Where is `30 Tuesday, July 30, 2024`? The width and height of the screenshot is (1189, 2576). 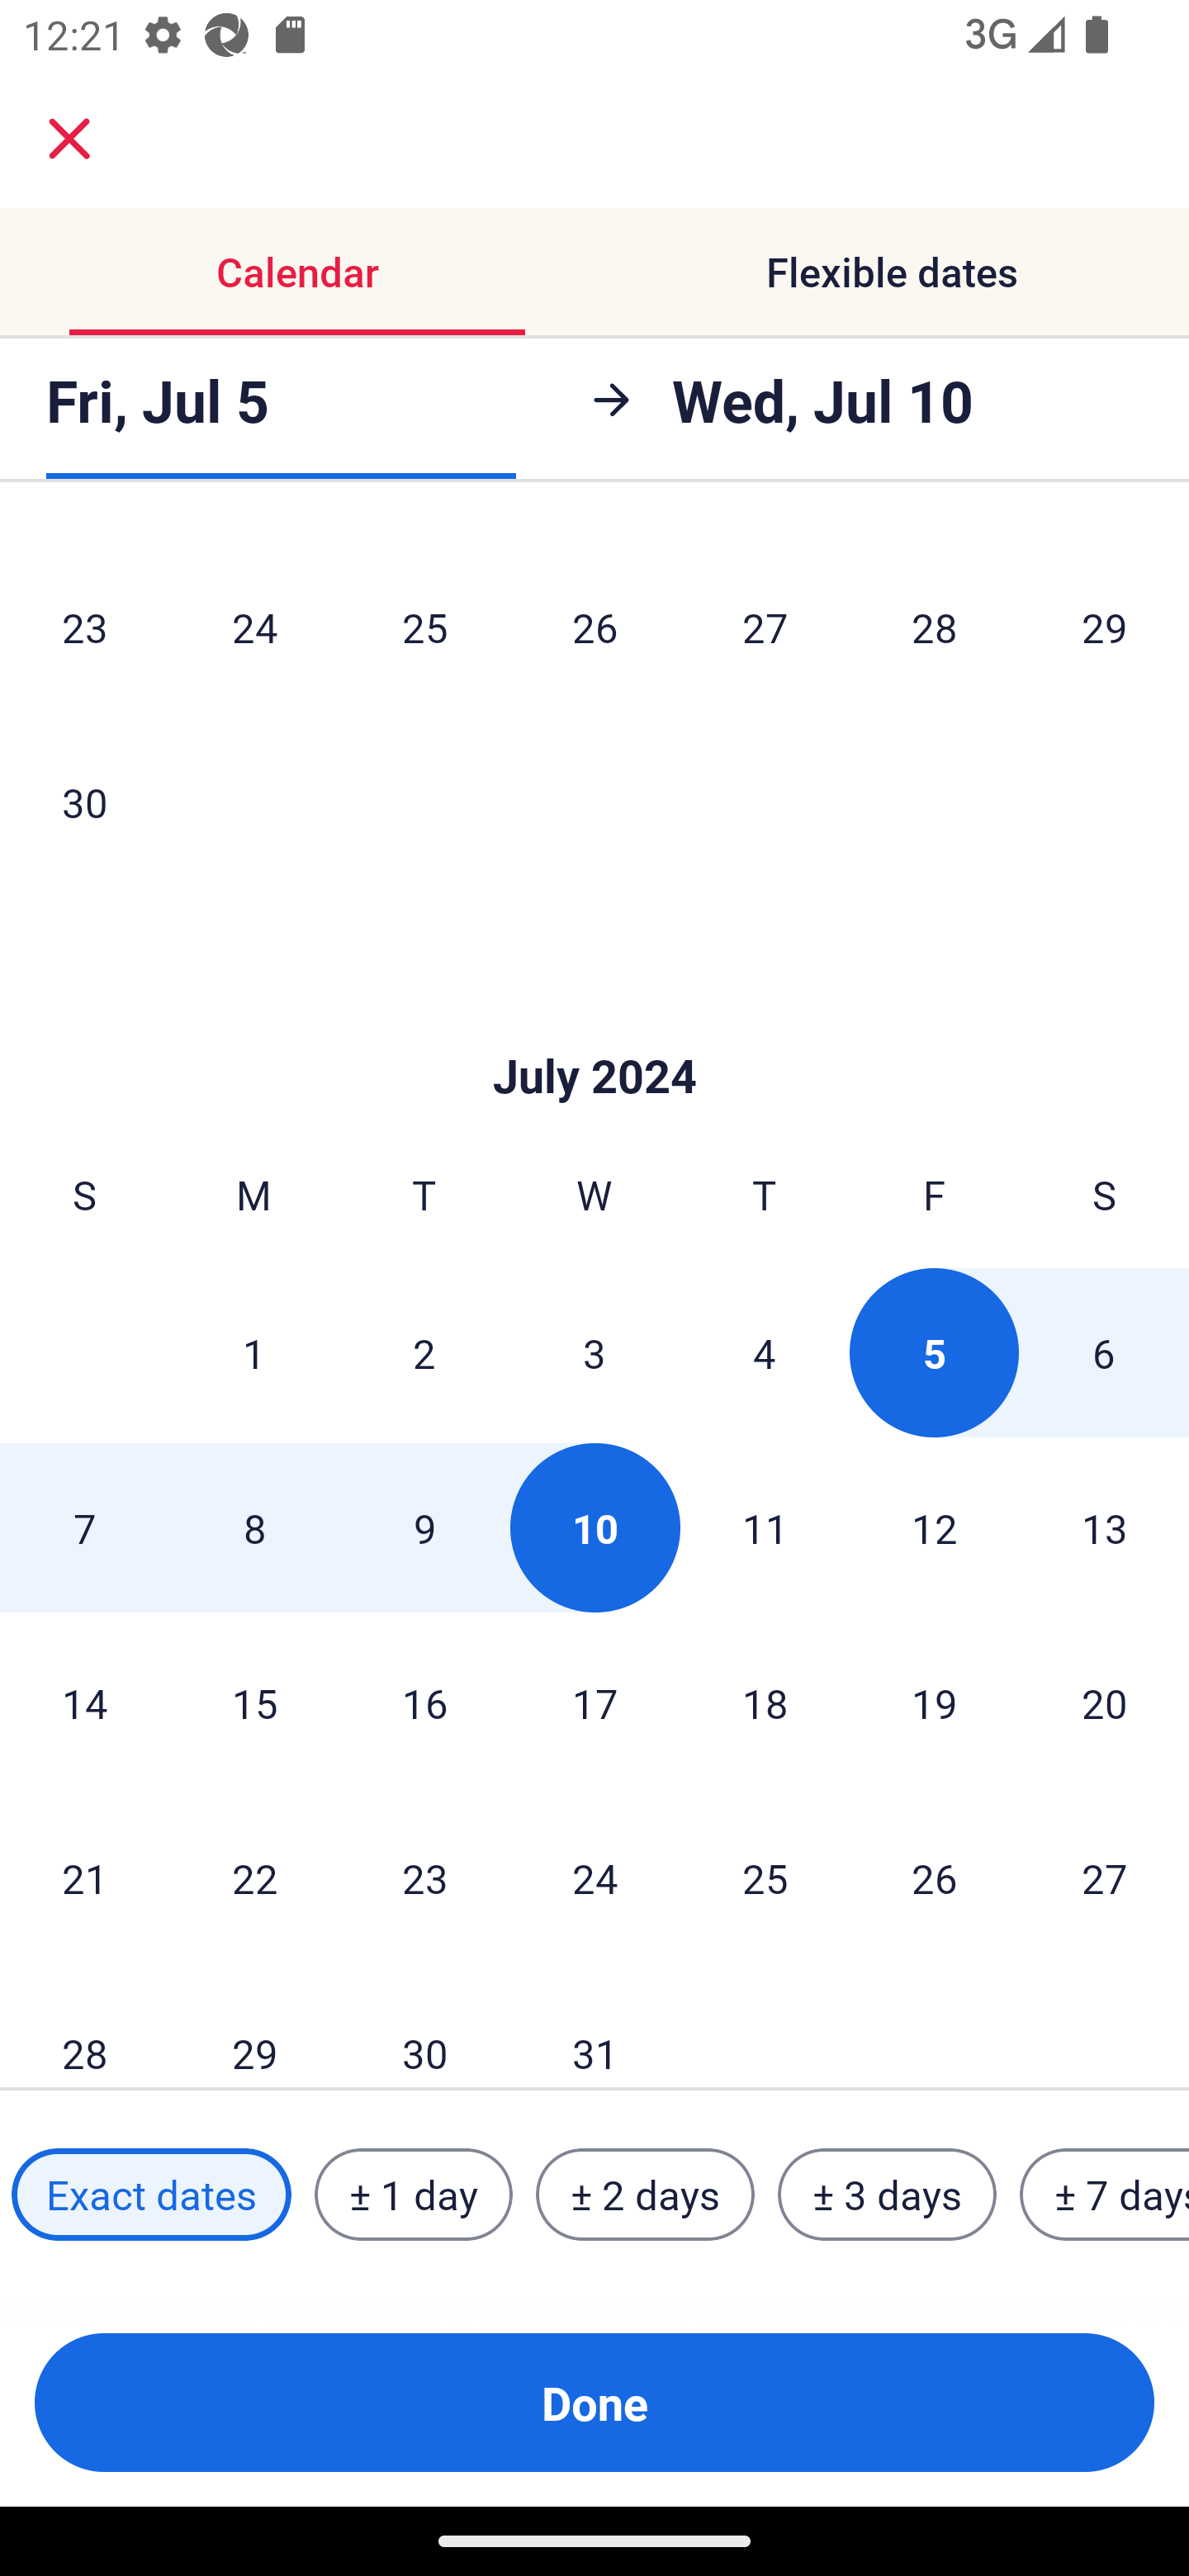 30 Tuesday, July 30, 2024 is located at coordinates (424, 2027).